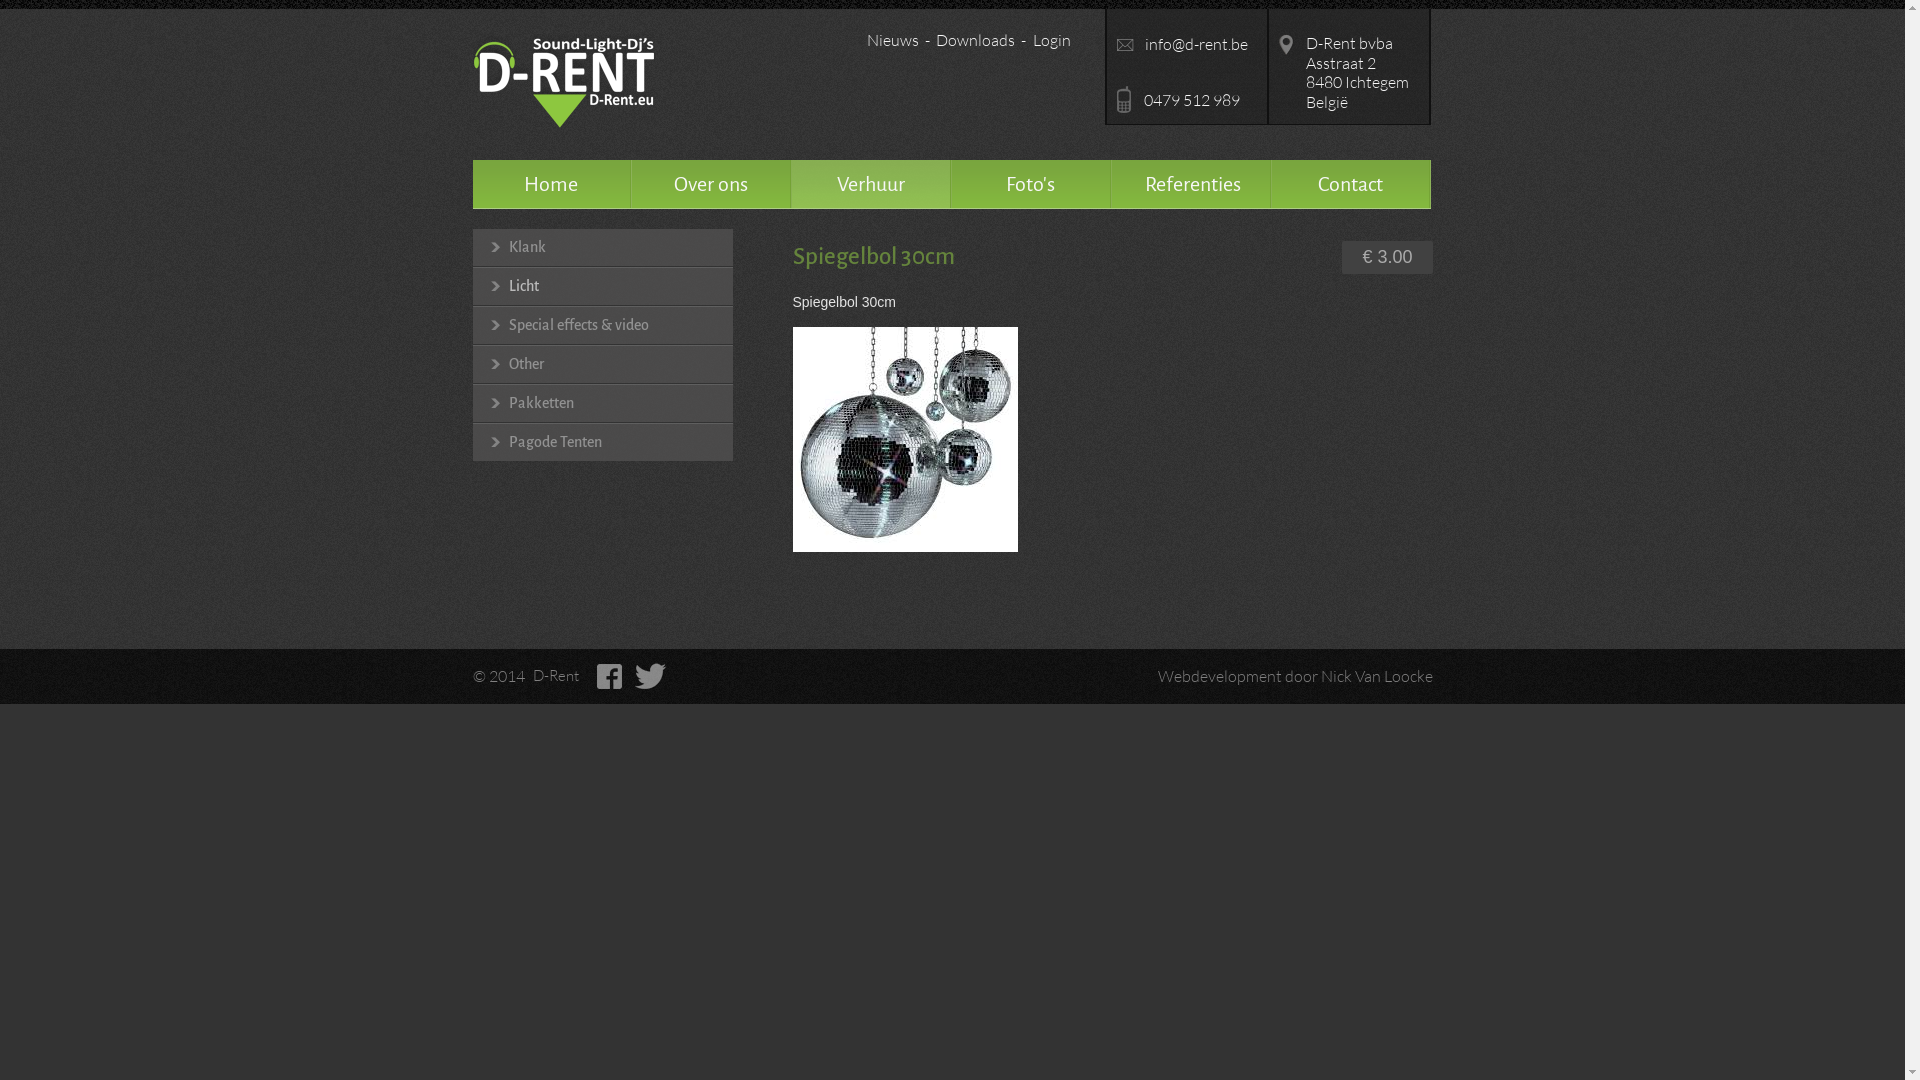  Describe the element at coordinates (551, 184) in the screenshot. I see `Home` at that location.